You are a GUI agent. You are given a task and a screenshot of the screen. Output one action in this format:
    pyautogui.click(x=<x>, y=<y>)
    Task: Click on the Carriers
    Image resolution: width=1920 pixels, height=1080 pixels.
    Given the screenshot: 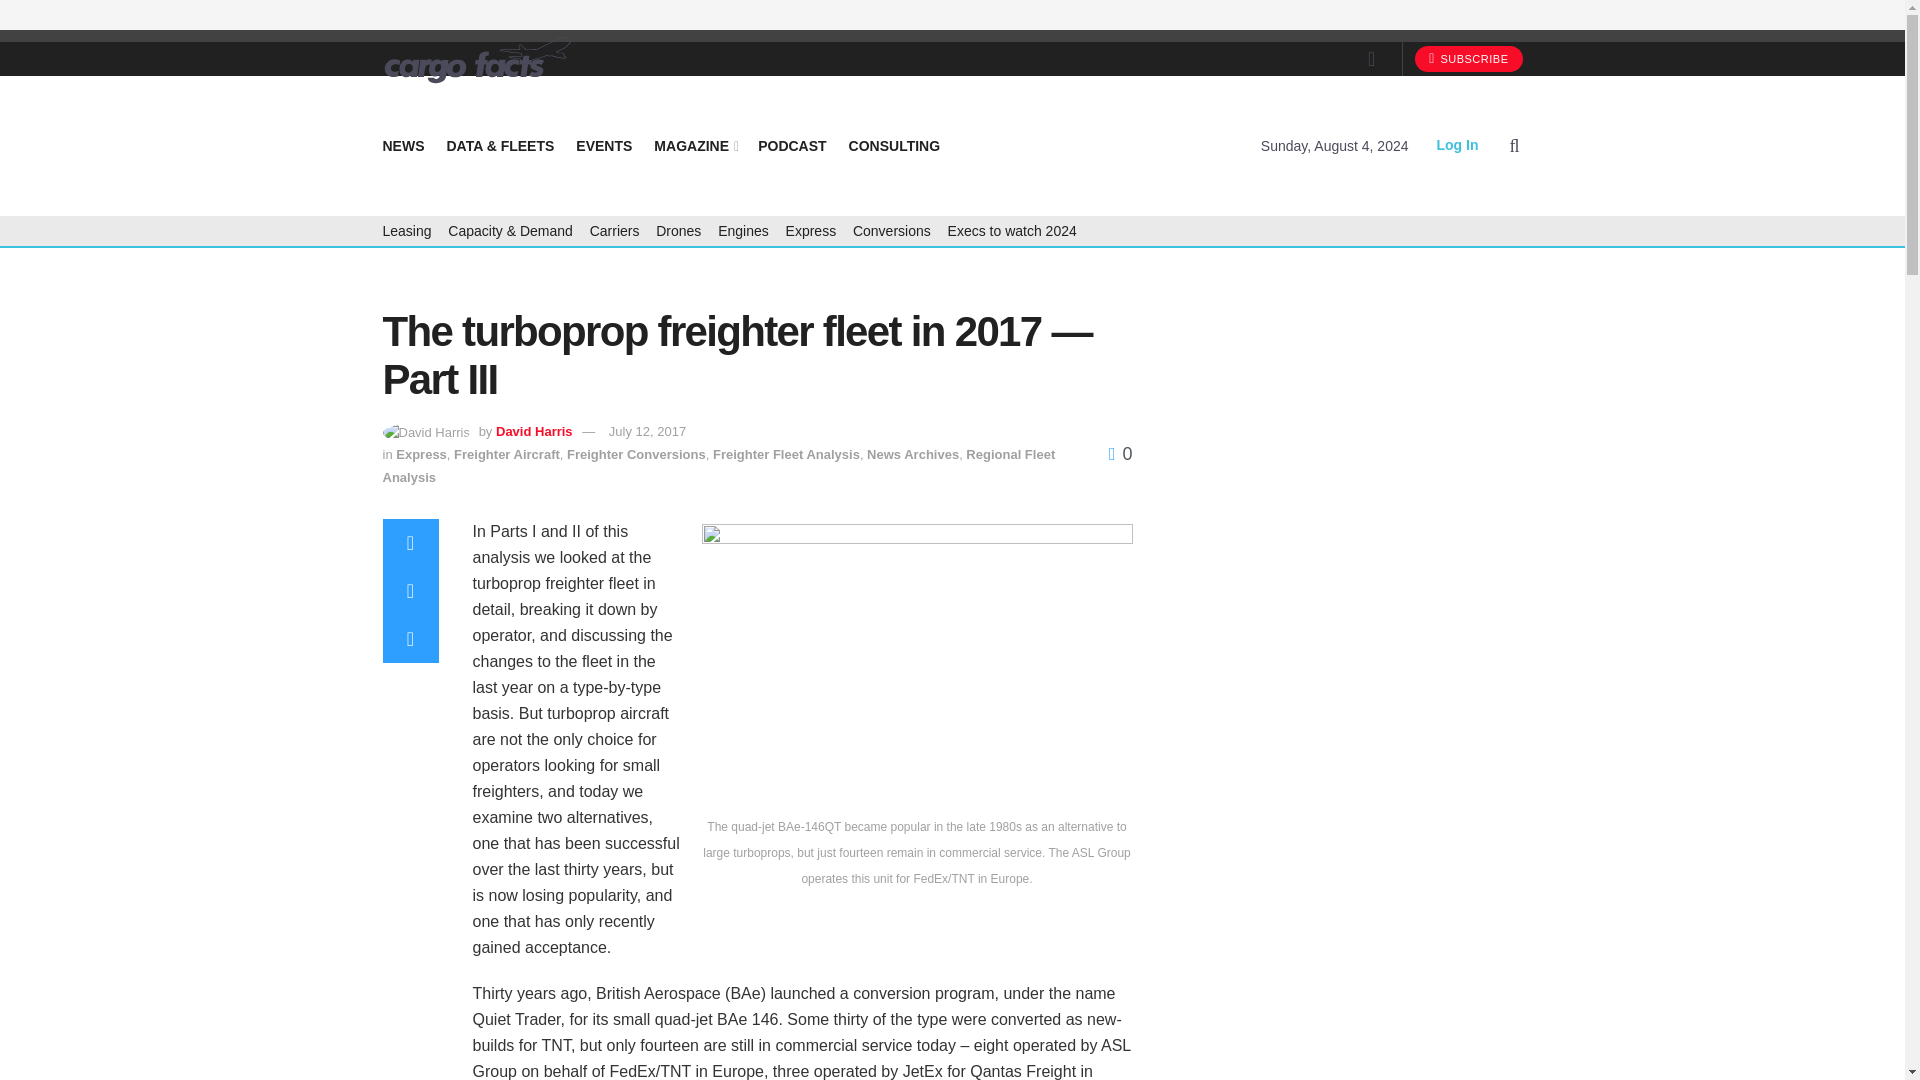 What is the action you would take?
    pyautogui.click(x=614, y=231)
    